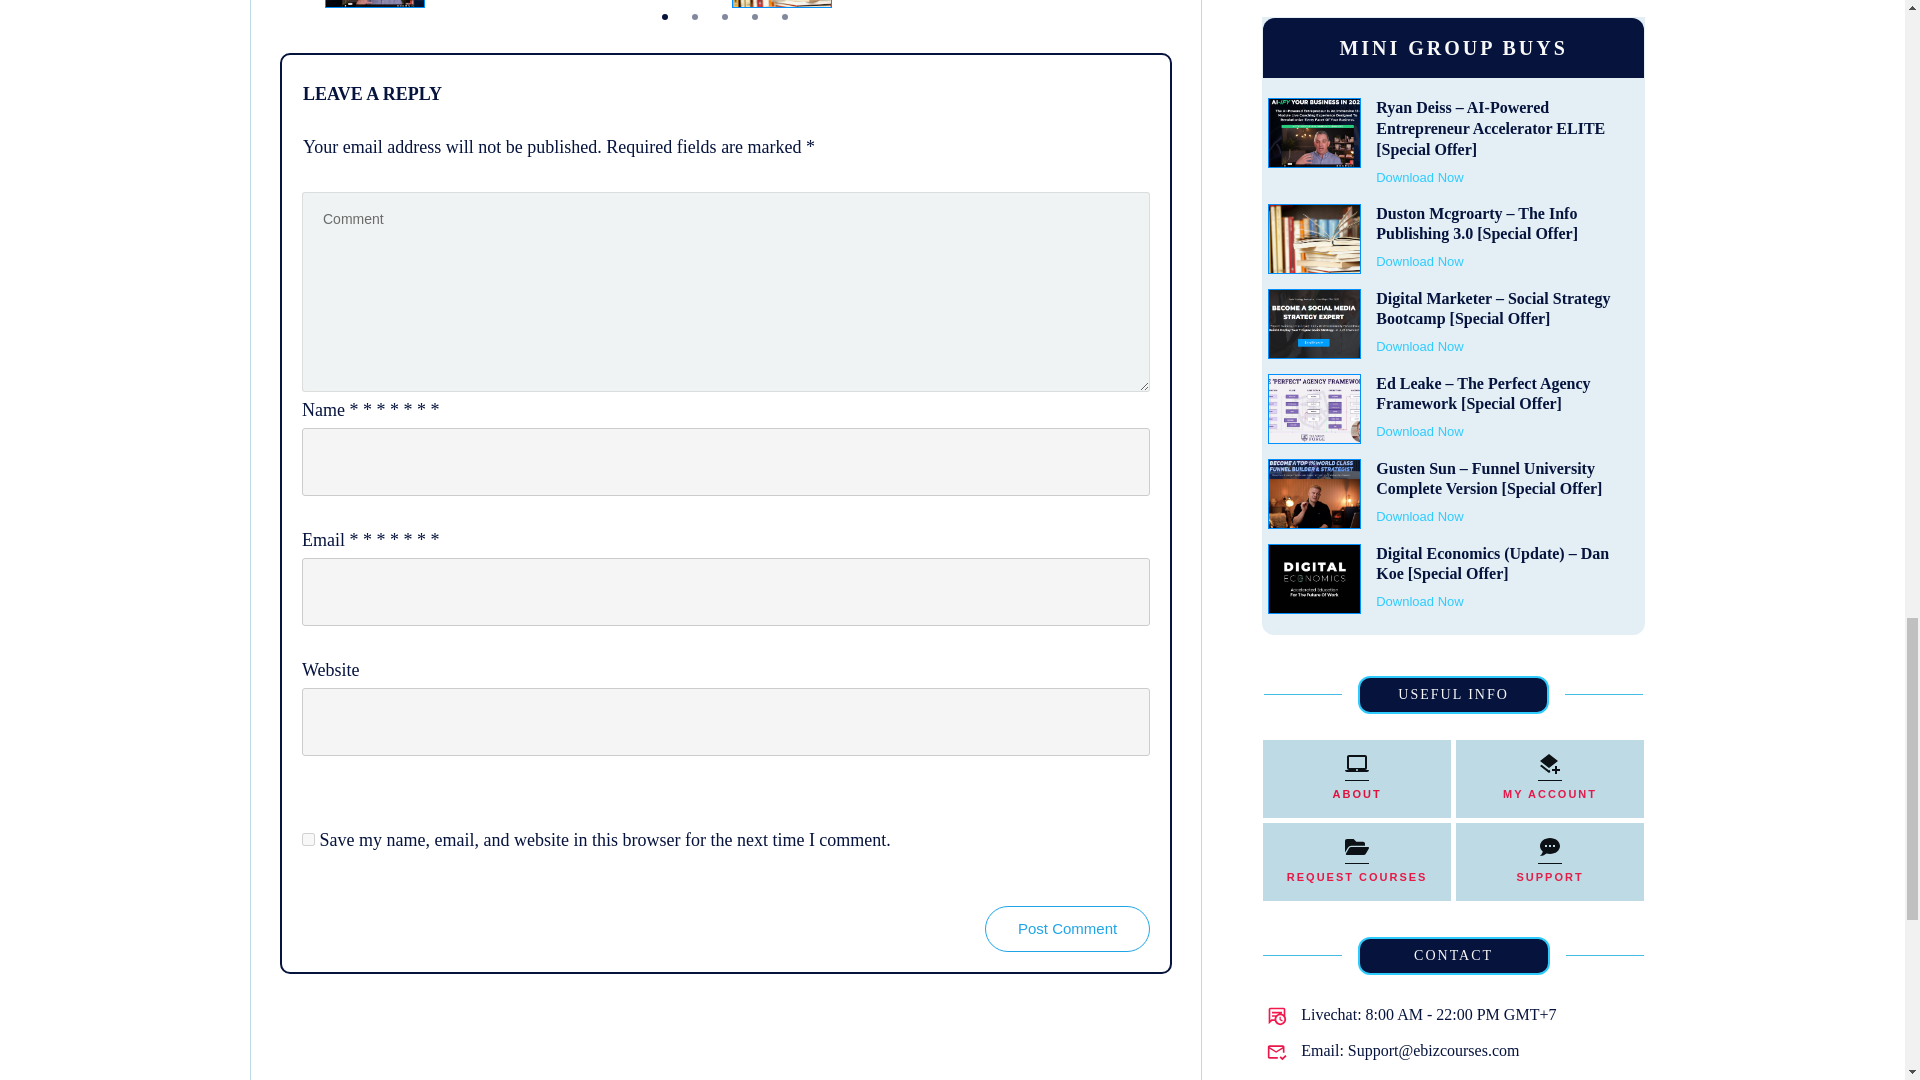 The height and width of the screenshot is (1080, 1920). Describe the element at coordinates (482, 2) in the screenshot. I see `Download Now` at that location.